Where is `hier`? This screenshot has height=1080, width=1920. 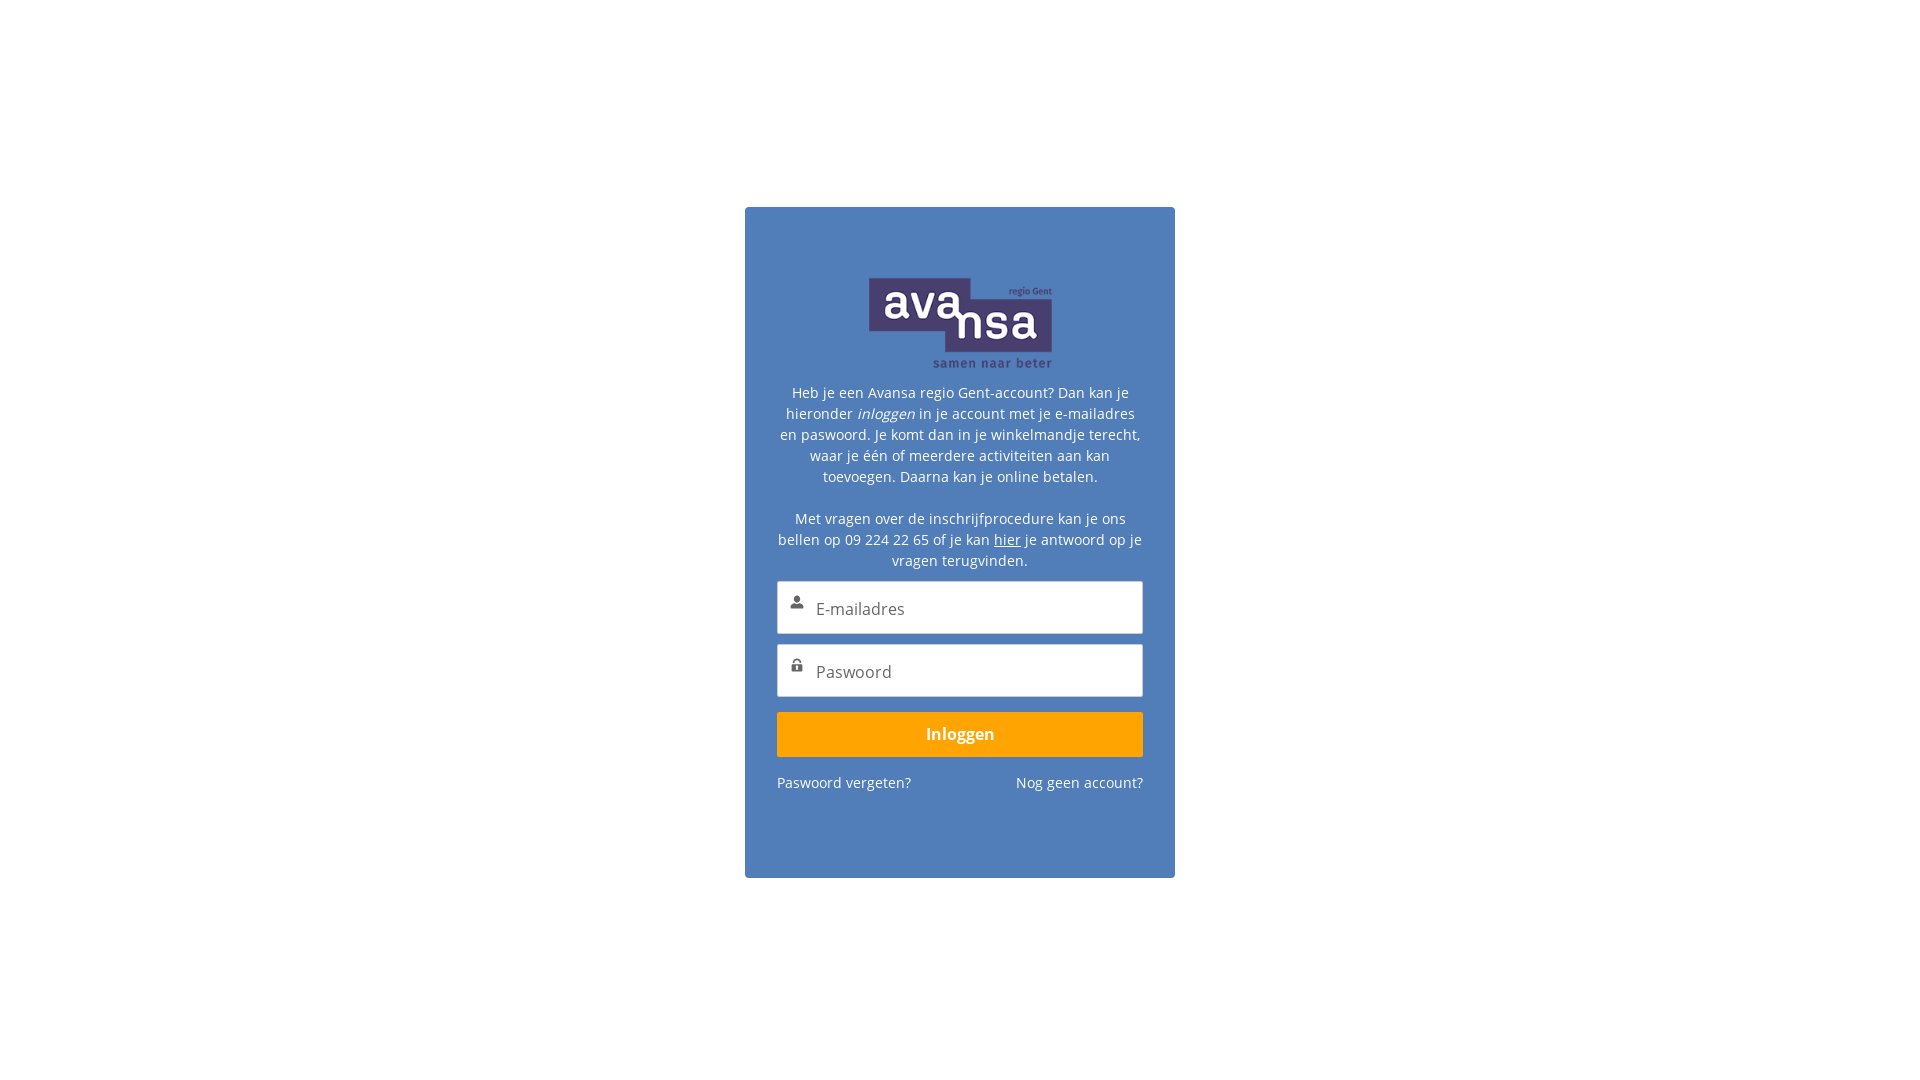
hier is located at coordinates (1008, 540).